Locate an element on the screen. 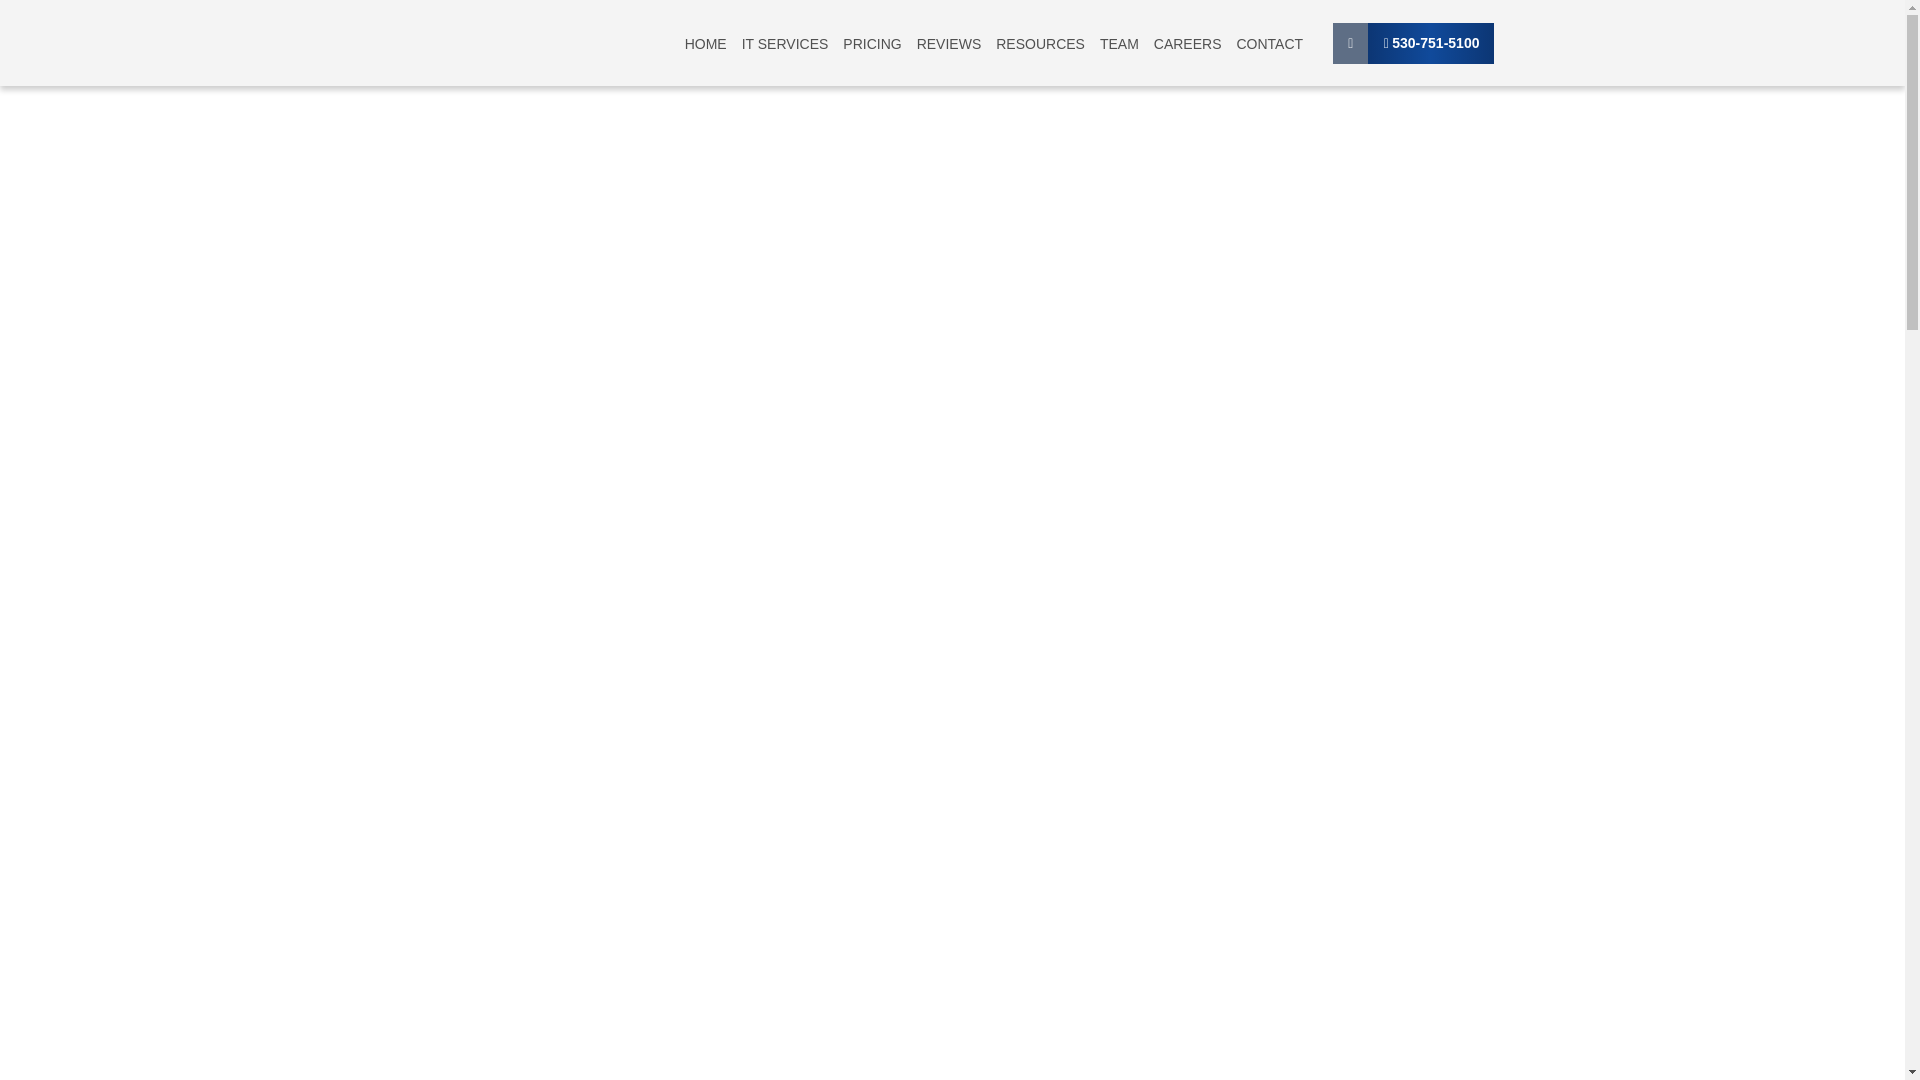  TEAM is located at coordinates (1119, 43).